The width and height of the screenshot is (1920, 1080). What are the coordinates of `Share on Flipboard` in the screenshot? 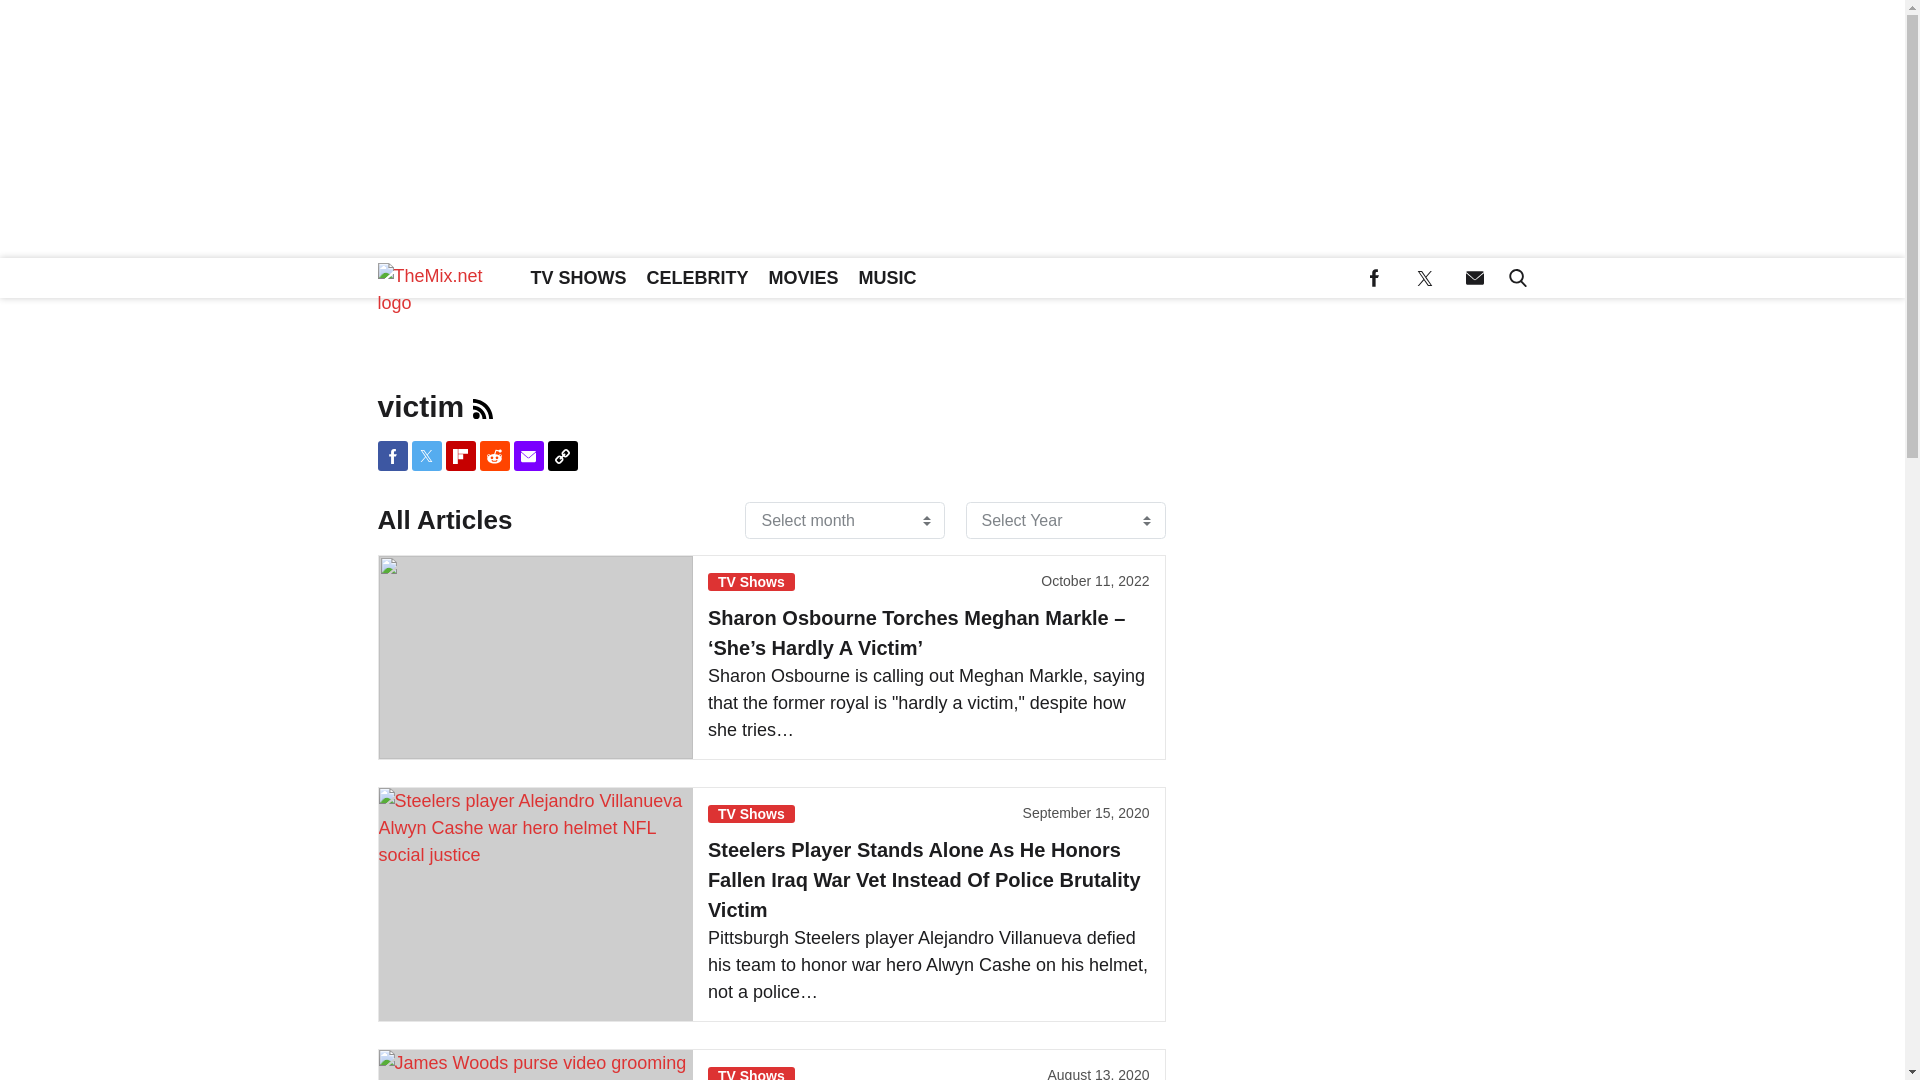 It's located at (460, 455).